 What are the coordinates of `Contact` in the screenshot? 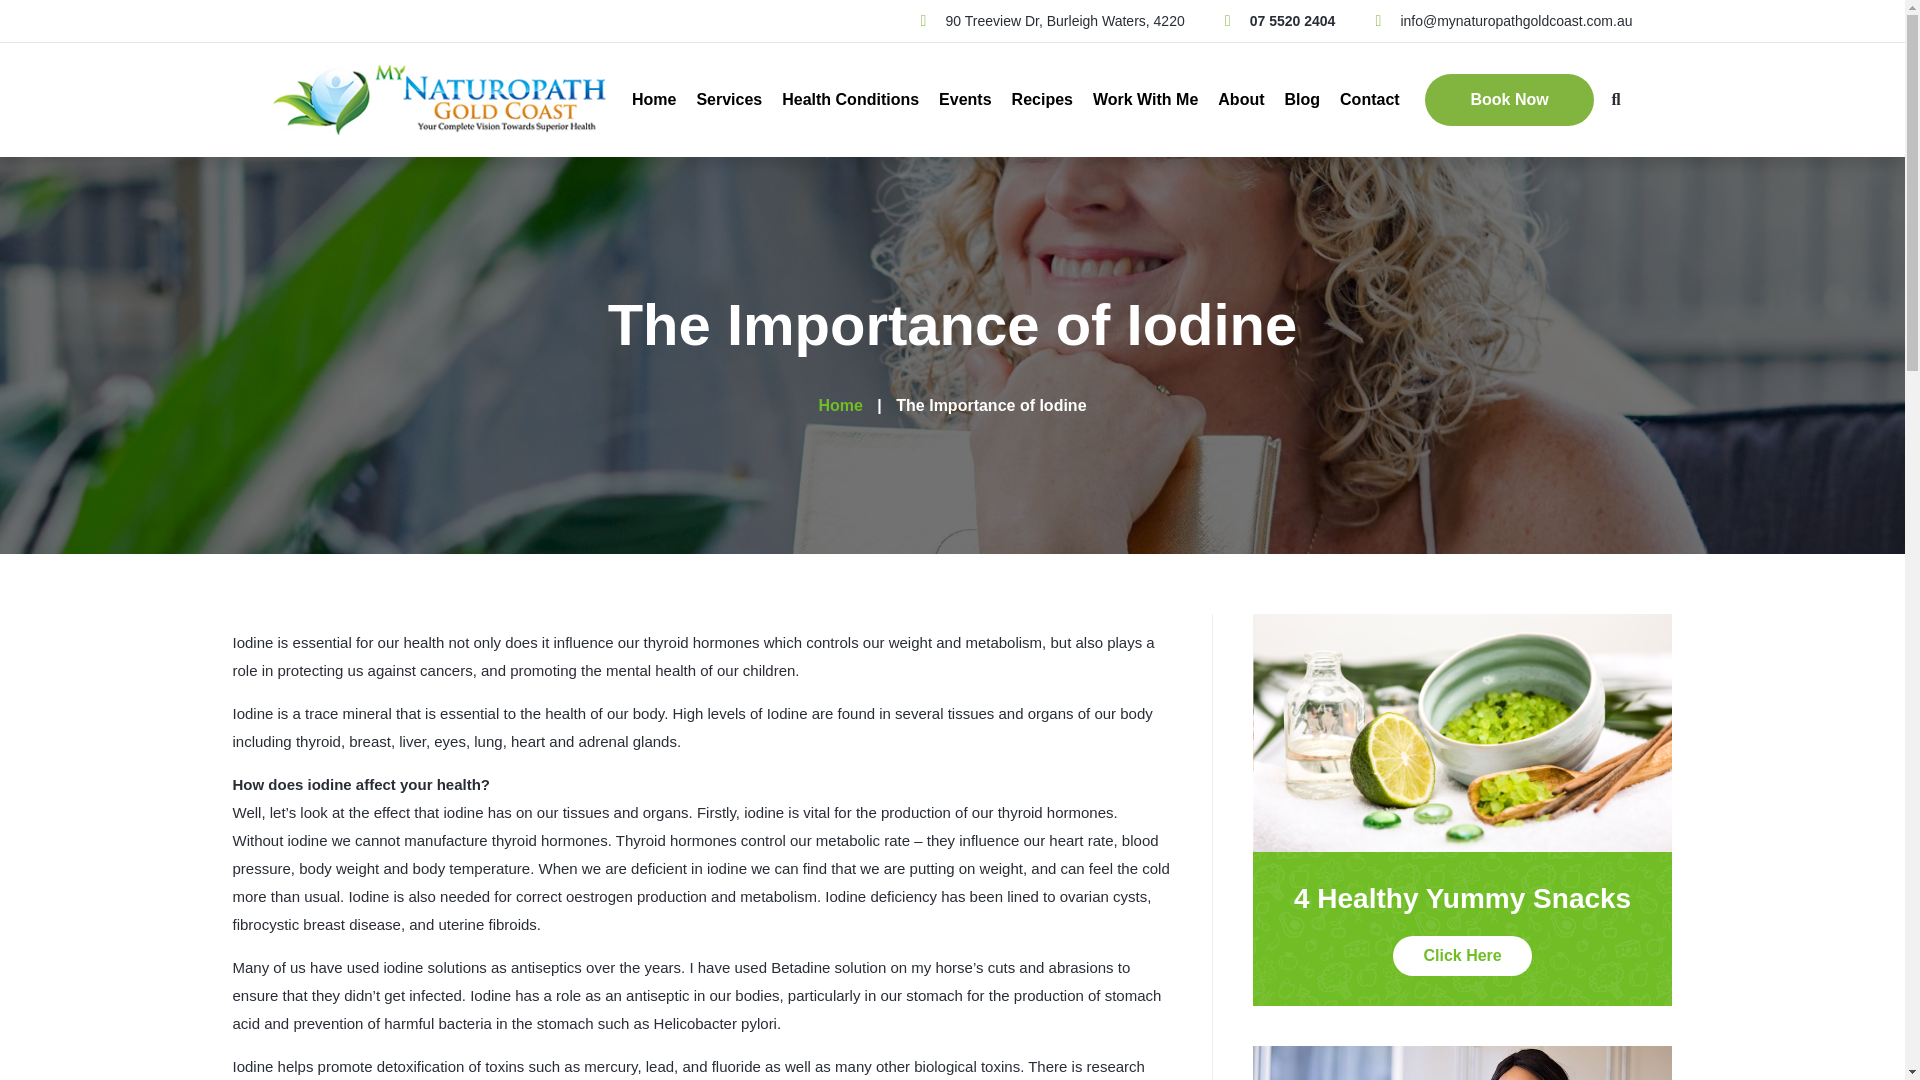 It's located at (1370, 100).